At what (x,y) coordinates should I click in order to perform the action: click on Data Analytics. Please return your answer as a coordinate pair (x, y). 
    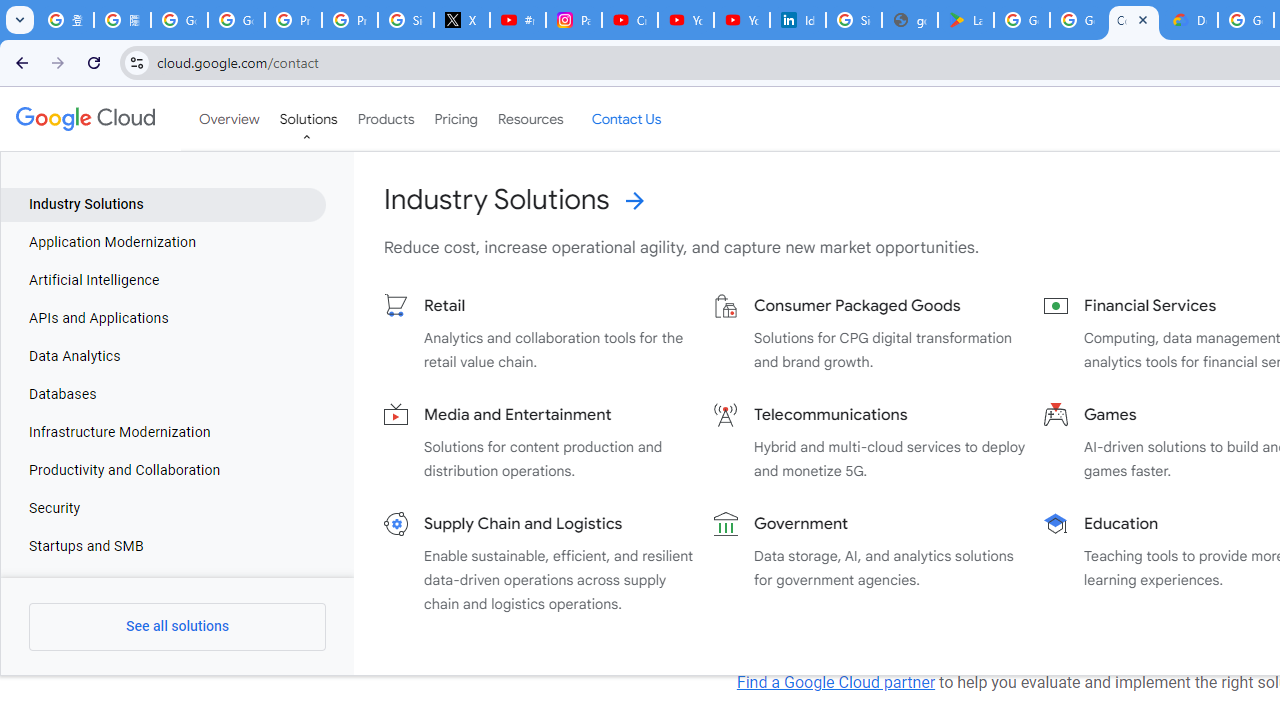
    Looking at the image, I should click on (164, 356).